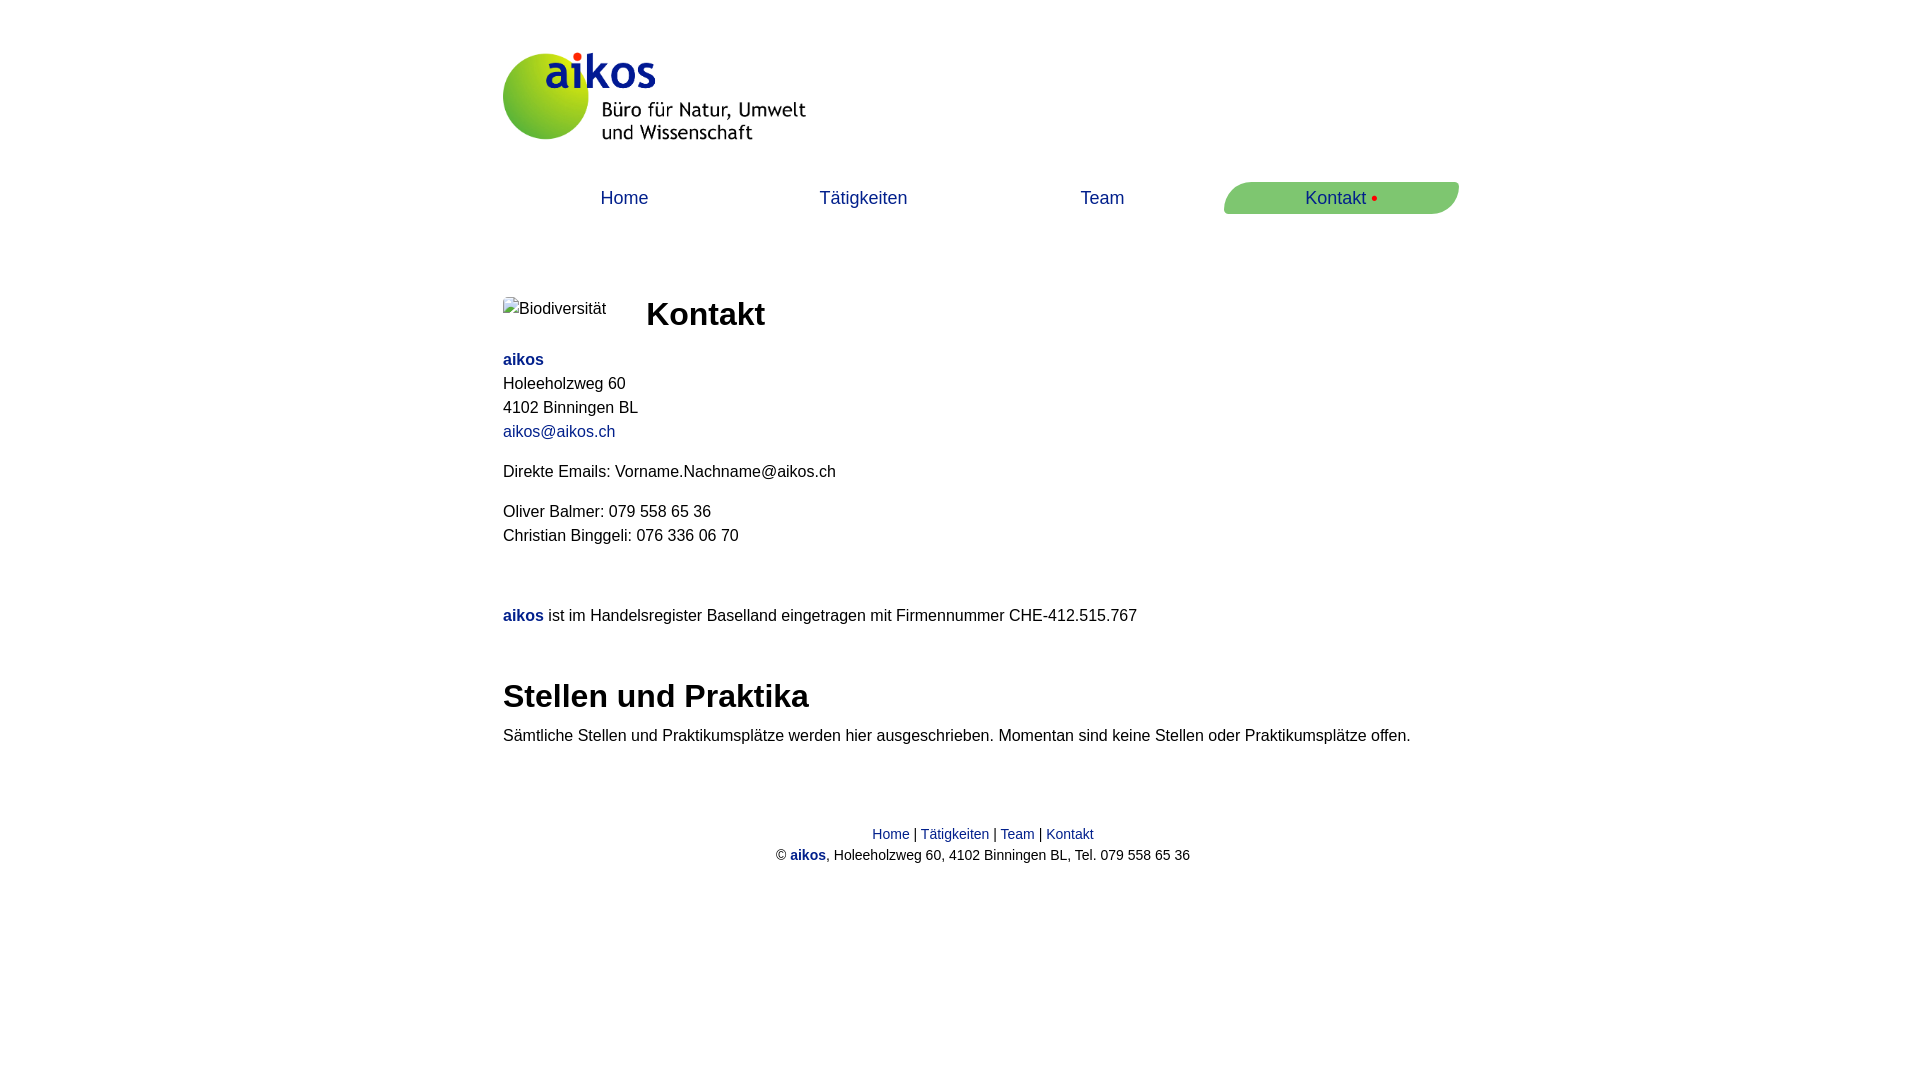  I want to click on Team, so click(1102, 198).